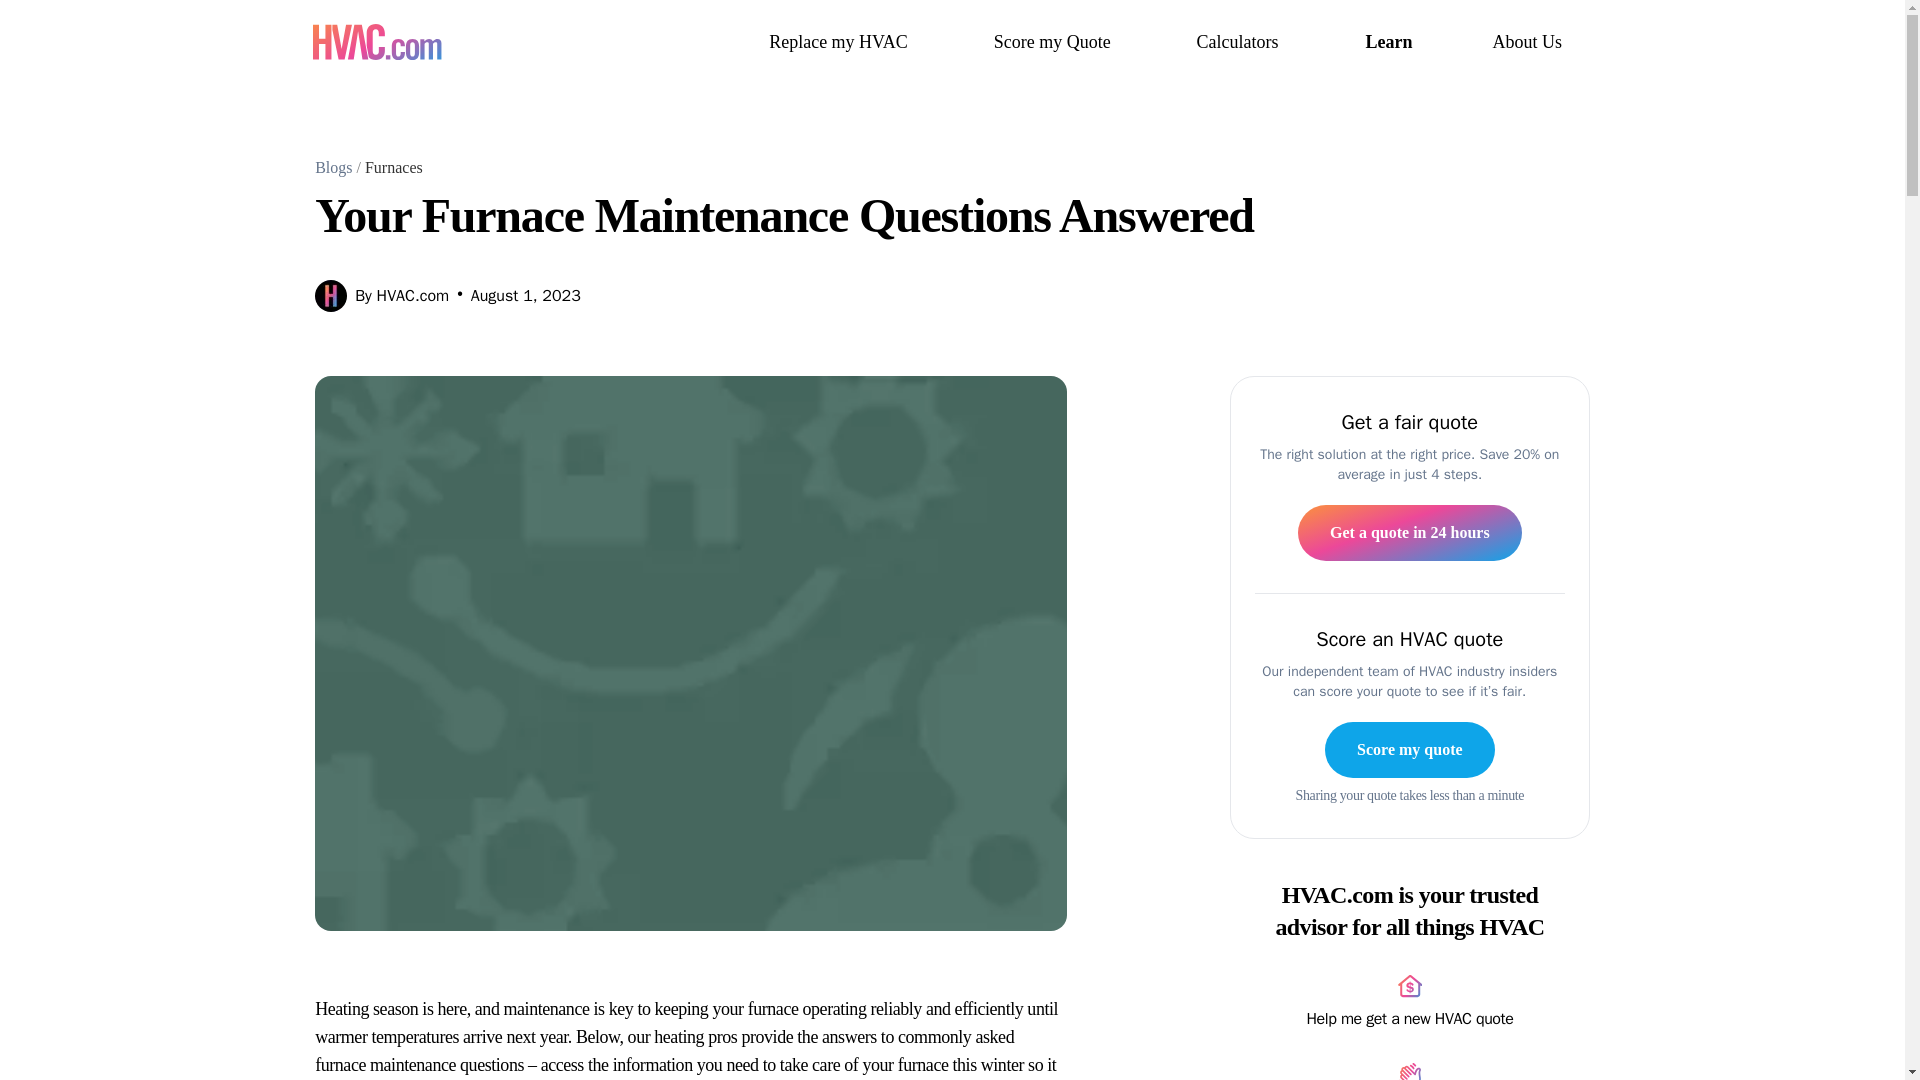 The image size is (1920, 1080). What do you see at coordinates (1528, 42) in the screenshot?
I see `About Us` at bounding box center [1528, 42].